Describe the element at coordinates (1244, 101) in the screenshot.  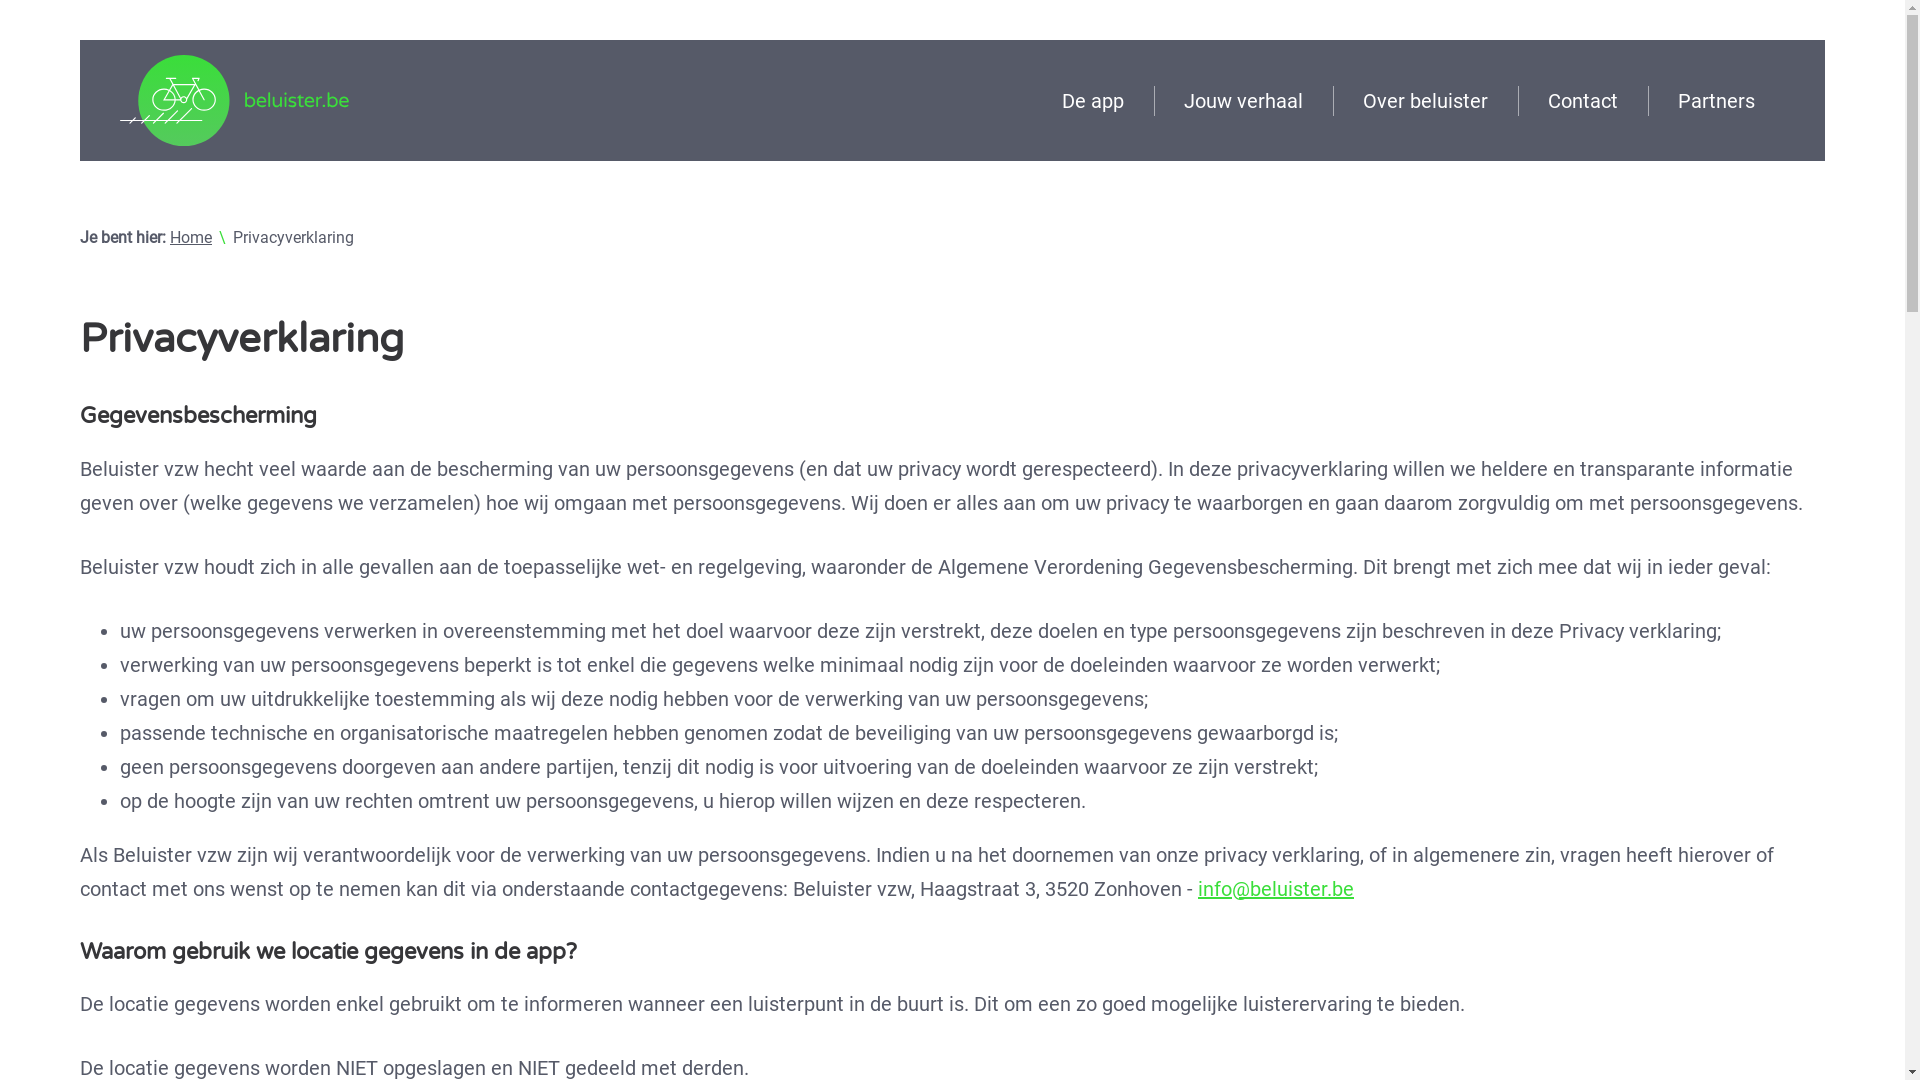
I see `Jouw verhaal` at that location.